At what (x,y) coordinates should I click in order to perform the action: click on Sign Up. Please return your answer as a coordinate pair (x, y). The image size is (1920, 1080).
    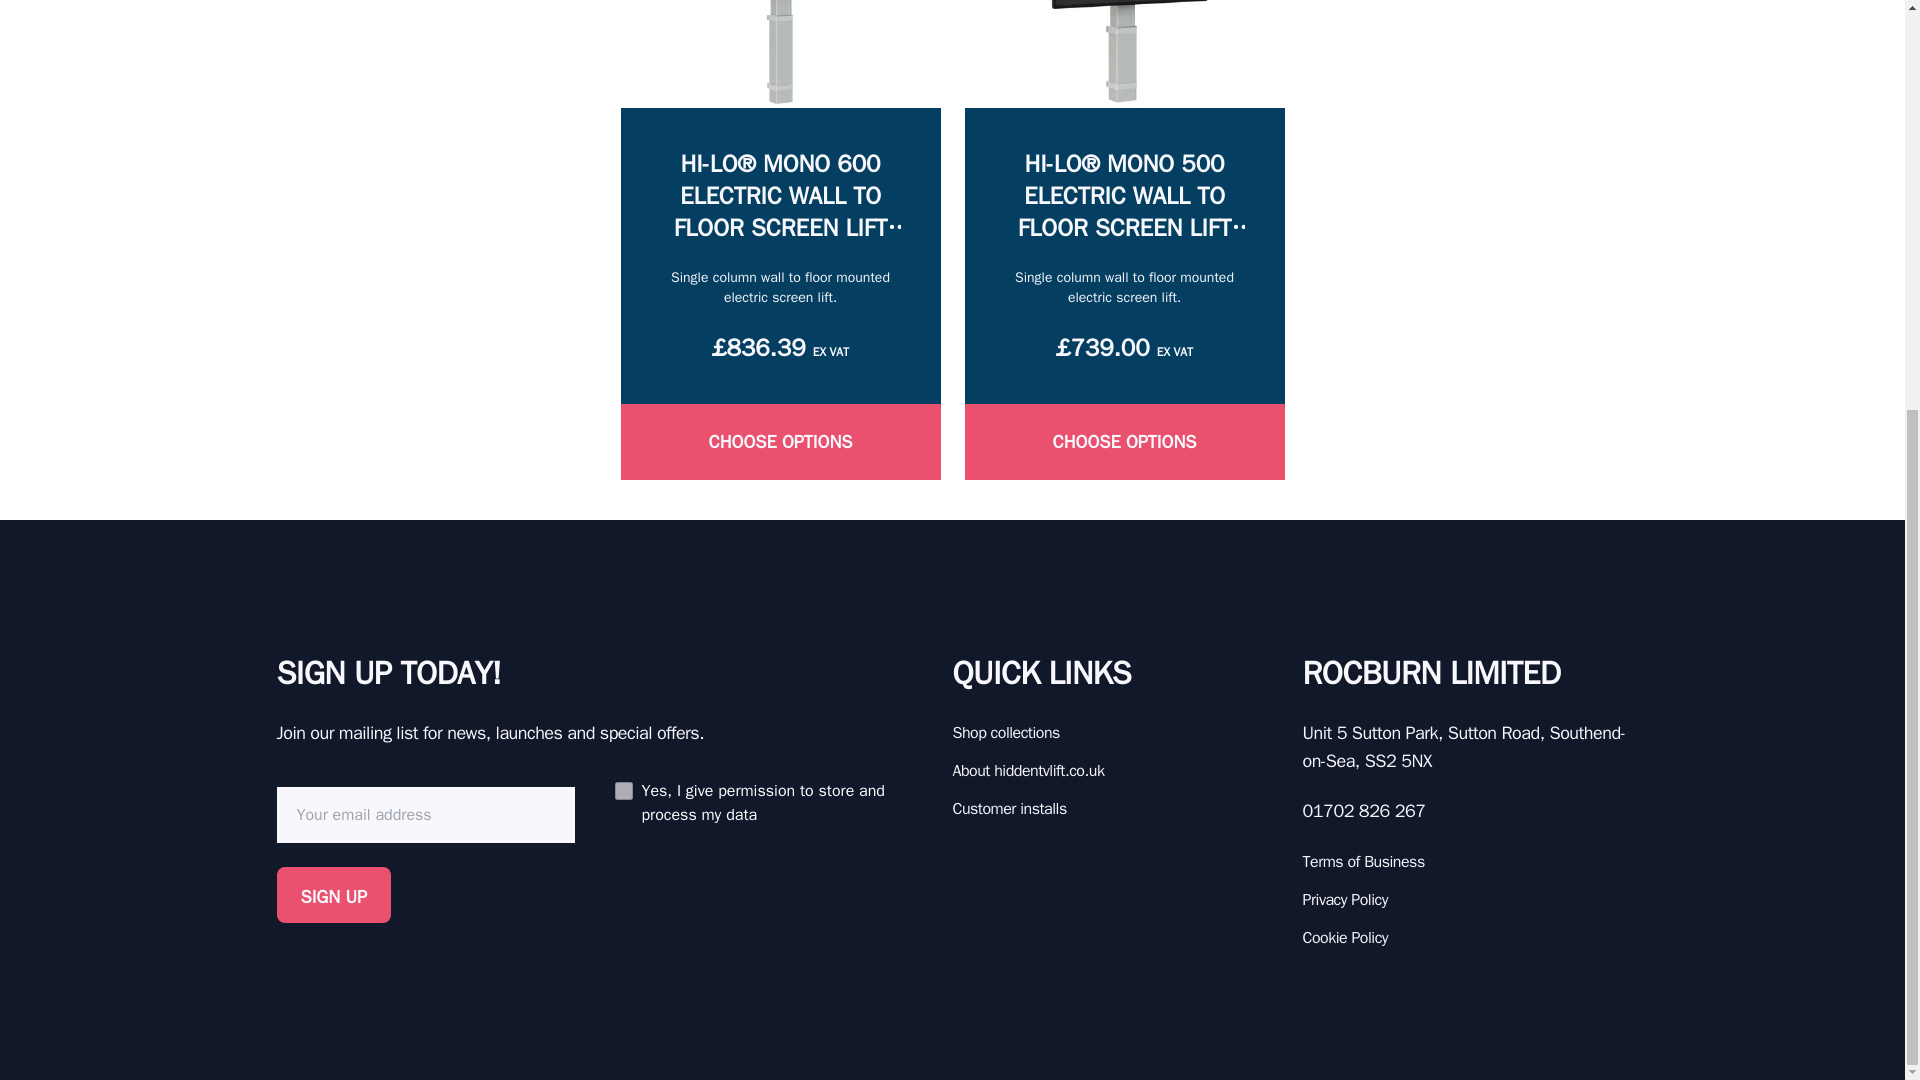
    Looking at the image, I should click on (334, 895).